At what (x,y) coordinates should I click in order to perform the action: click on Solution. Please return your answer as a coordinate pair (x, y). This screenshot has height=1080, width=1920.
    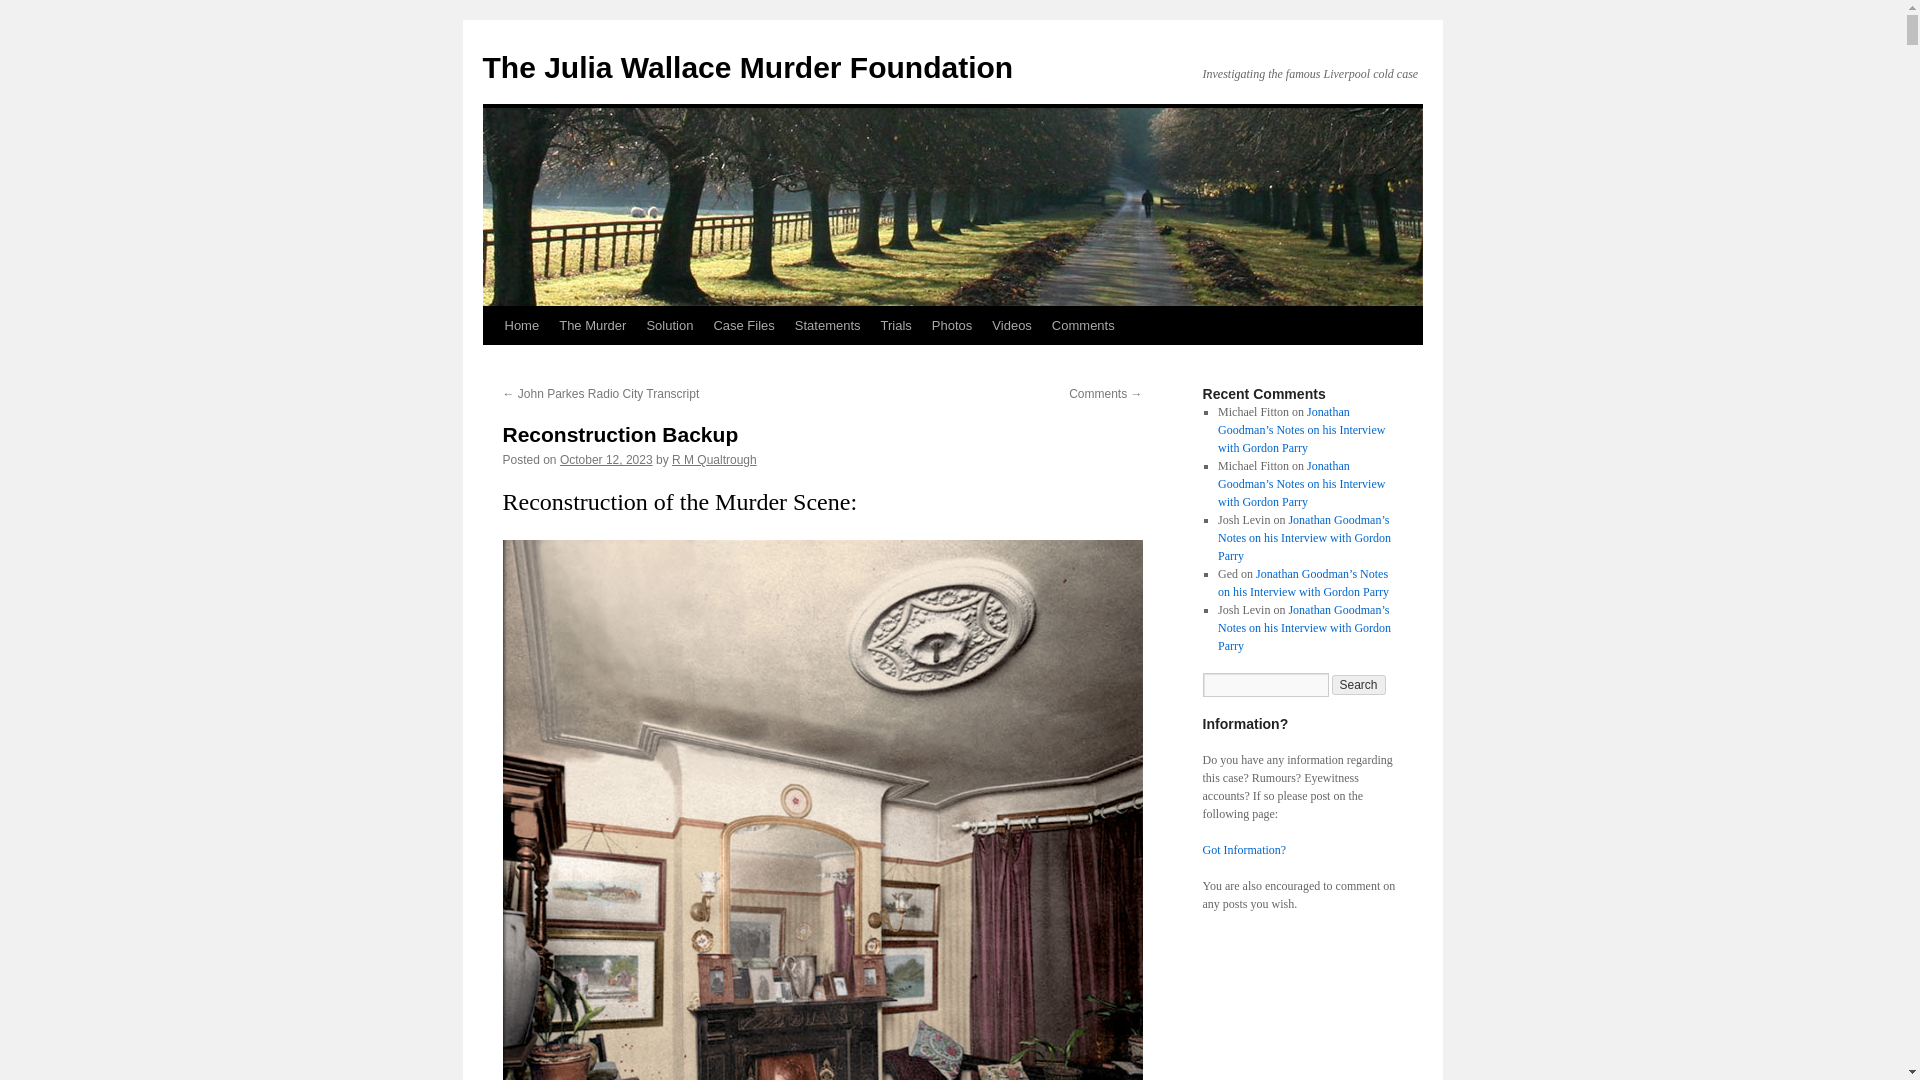
    Looking at the image, I should click on (668, 325).